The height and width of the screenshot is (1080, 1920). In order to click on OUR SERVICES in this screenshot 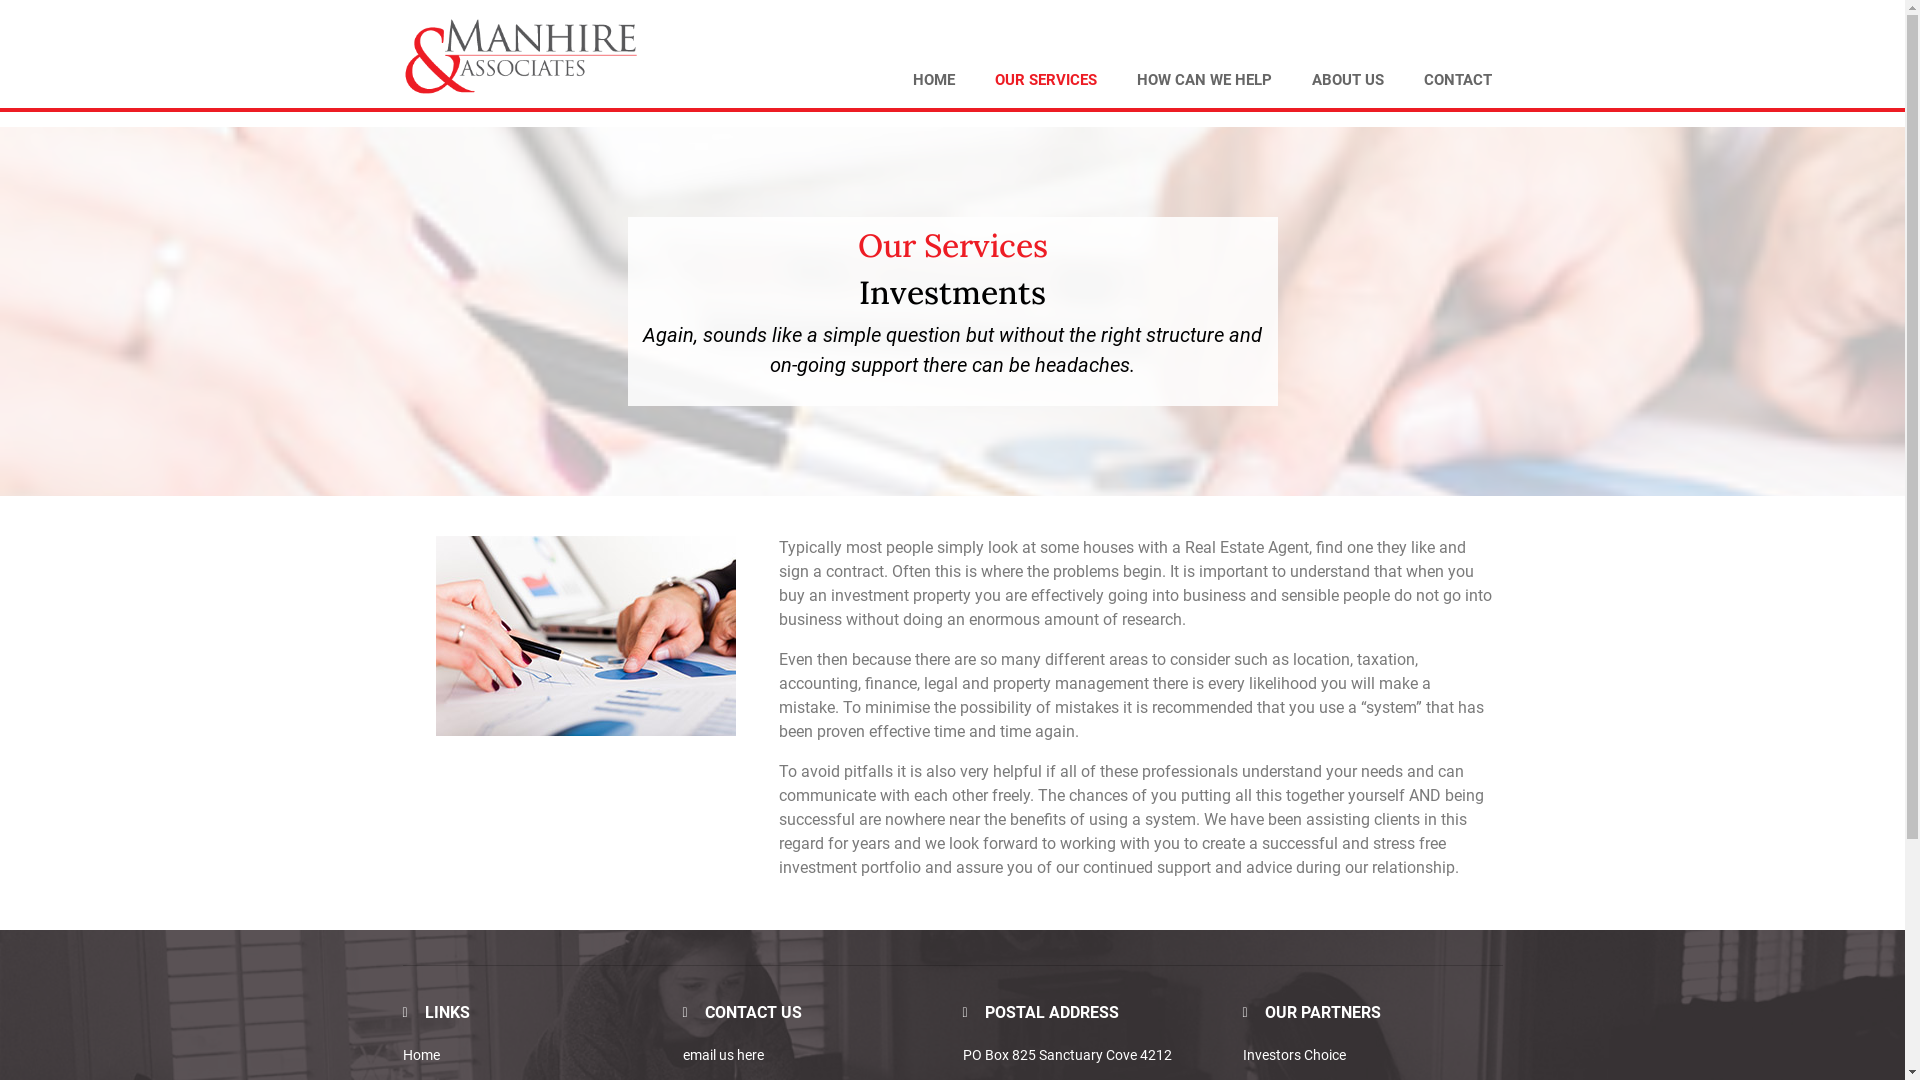, I will do `click(1046, 80)`.